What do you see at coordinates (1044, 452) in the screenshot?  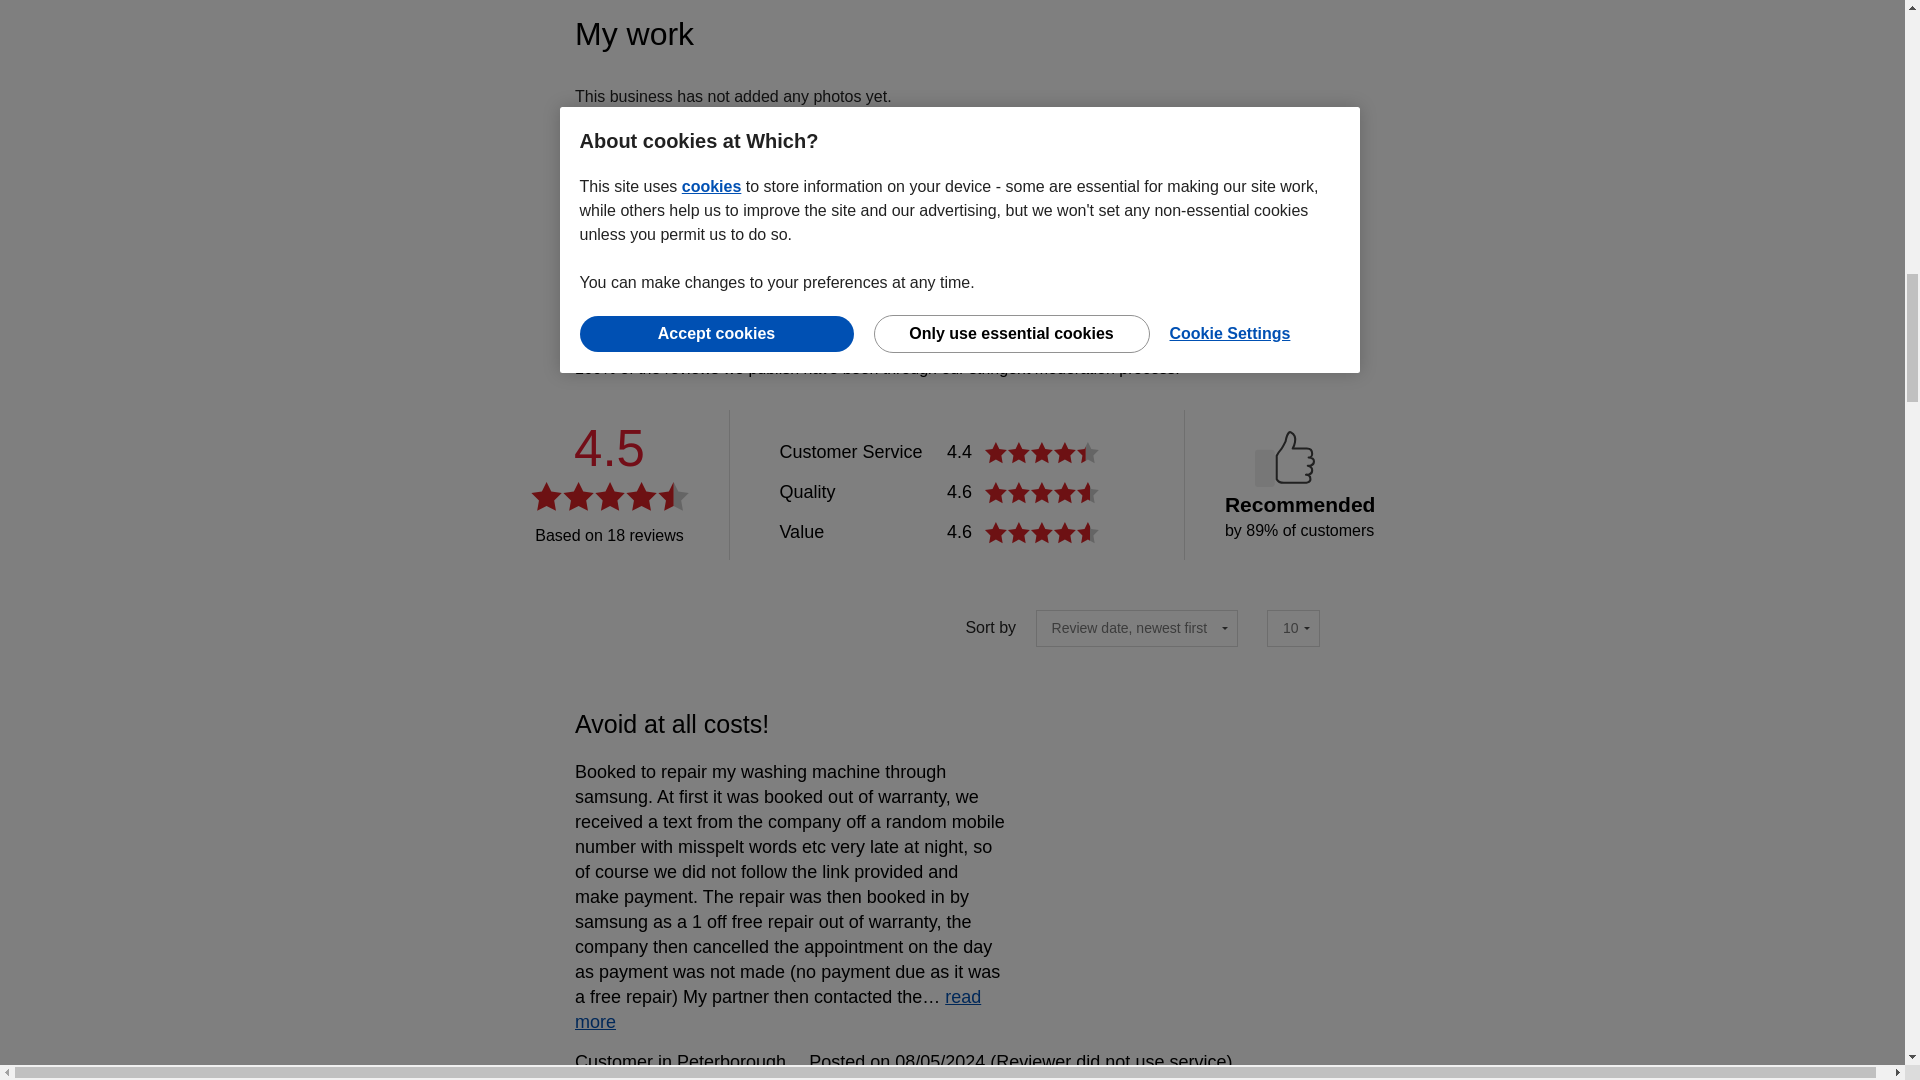 I see `4.388888888888889` at bounding box center [1044, 452].